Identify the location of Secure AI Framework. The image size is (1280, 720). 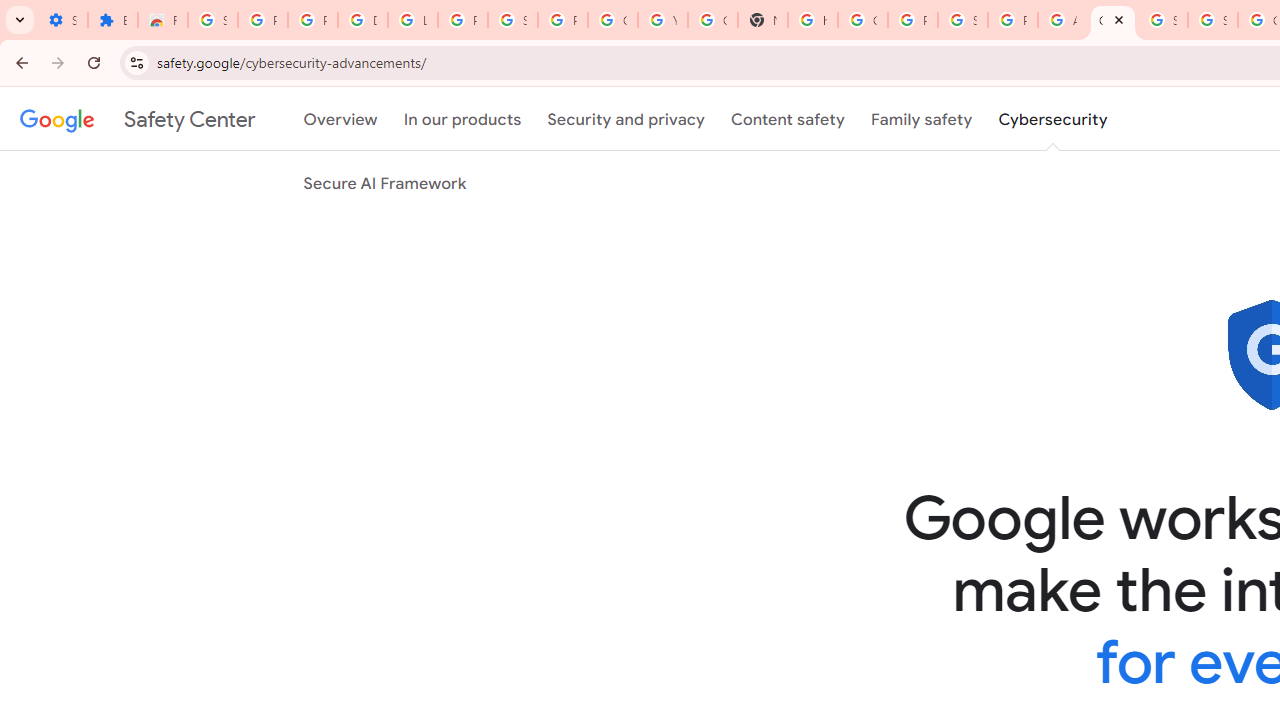
(385, 183).